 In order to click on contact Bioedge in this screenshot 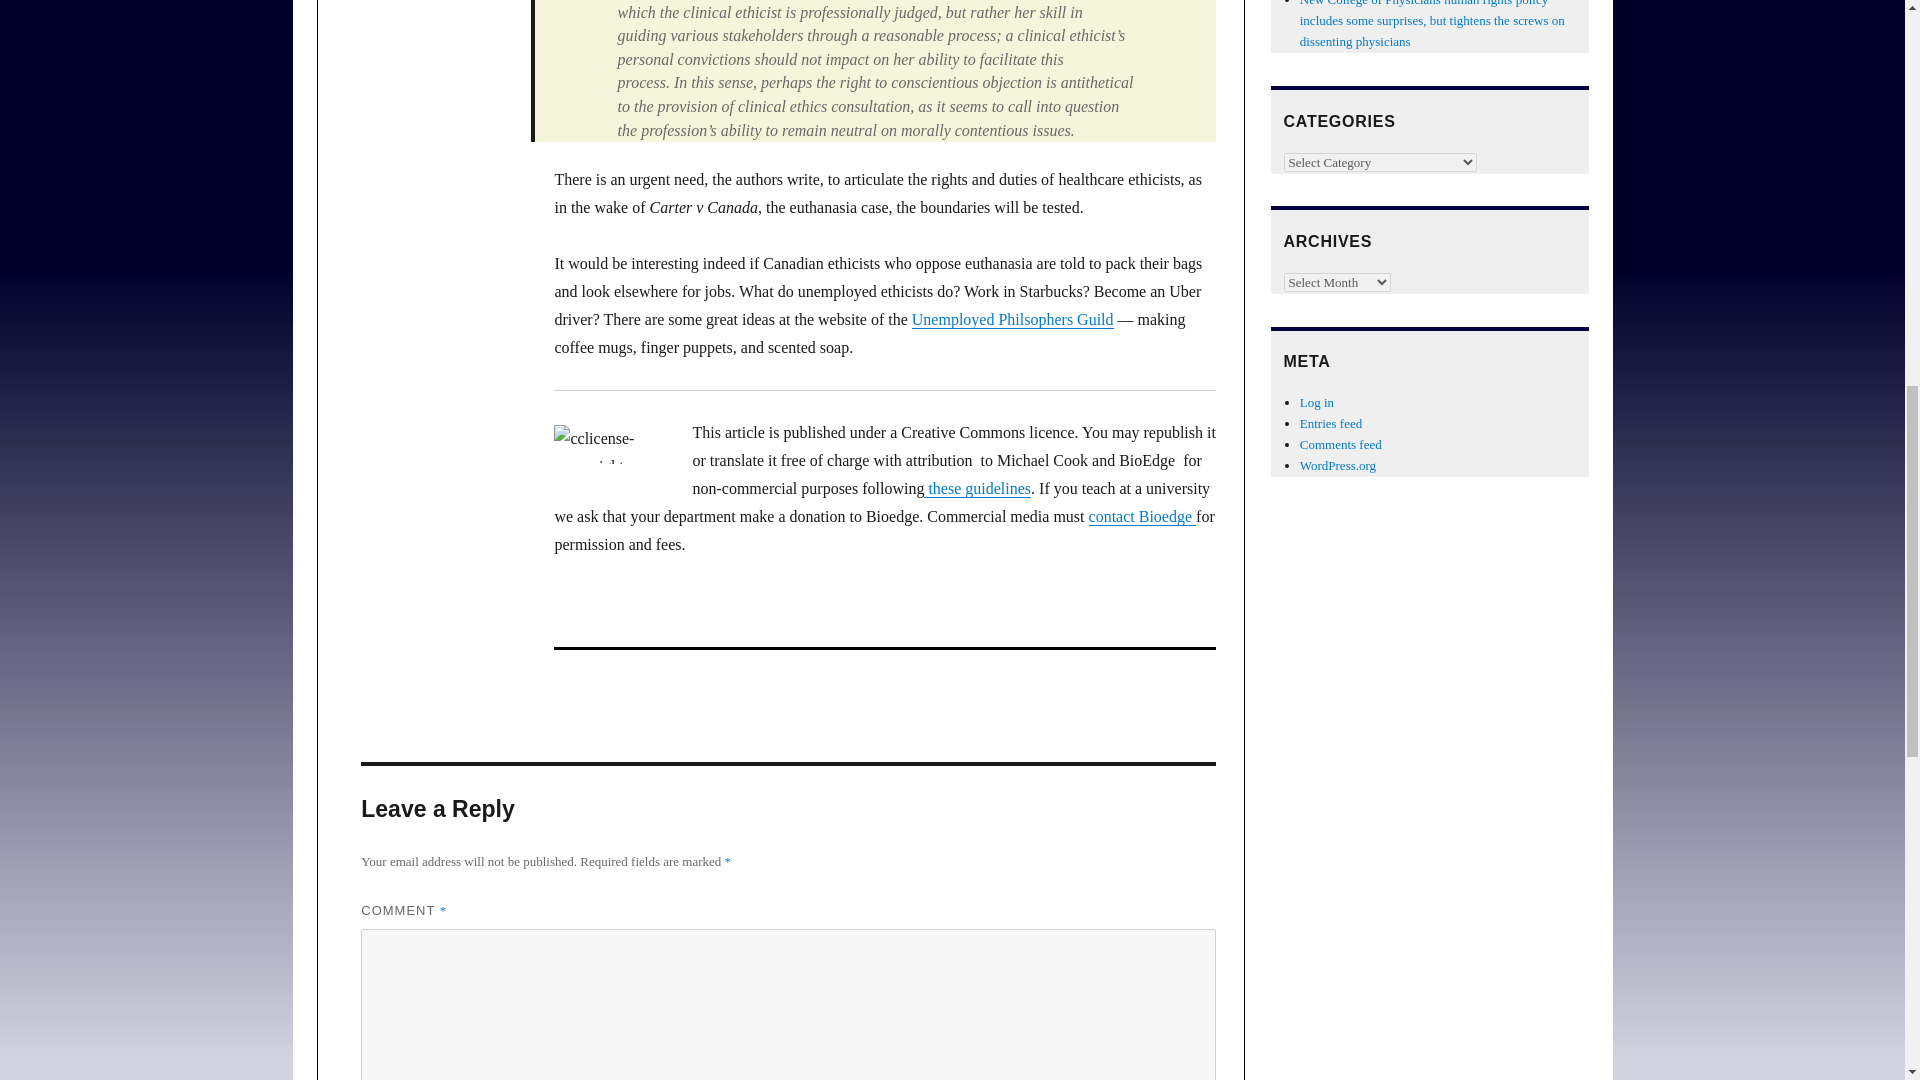, I will do `click(1142, 516)`.